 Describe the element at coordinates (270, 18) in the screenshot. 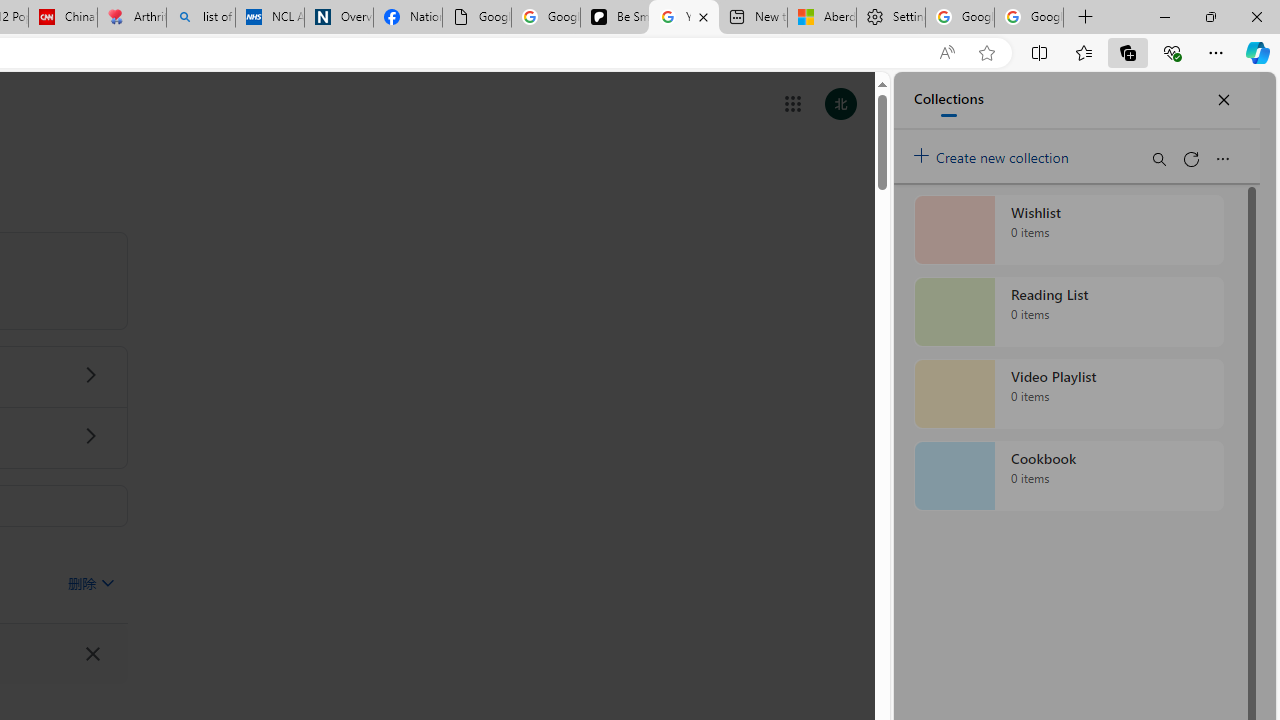

I see `NCL Adult Asthma Inhaler Choice Guideline` at that location.